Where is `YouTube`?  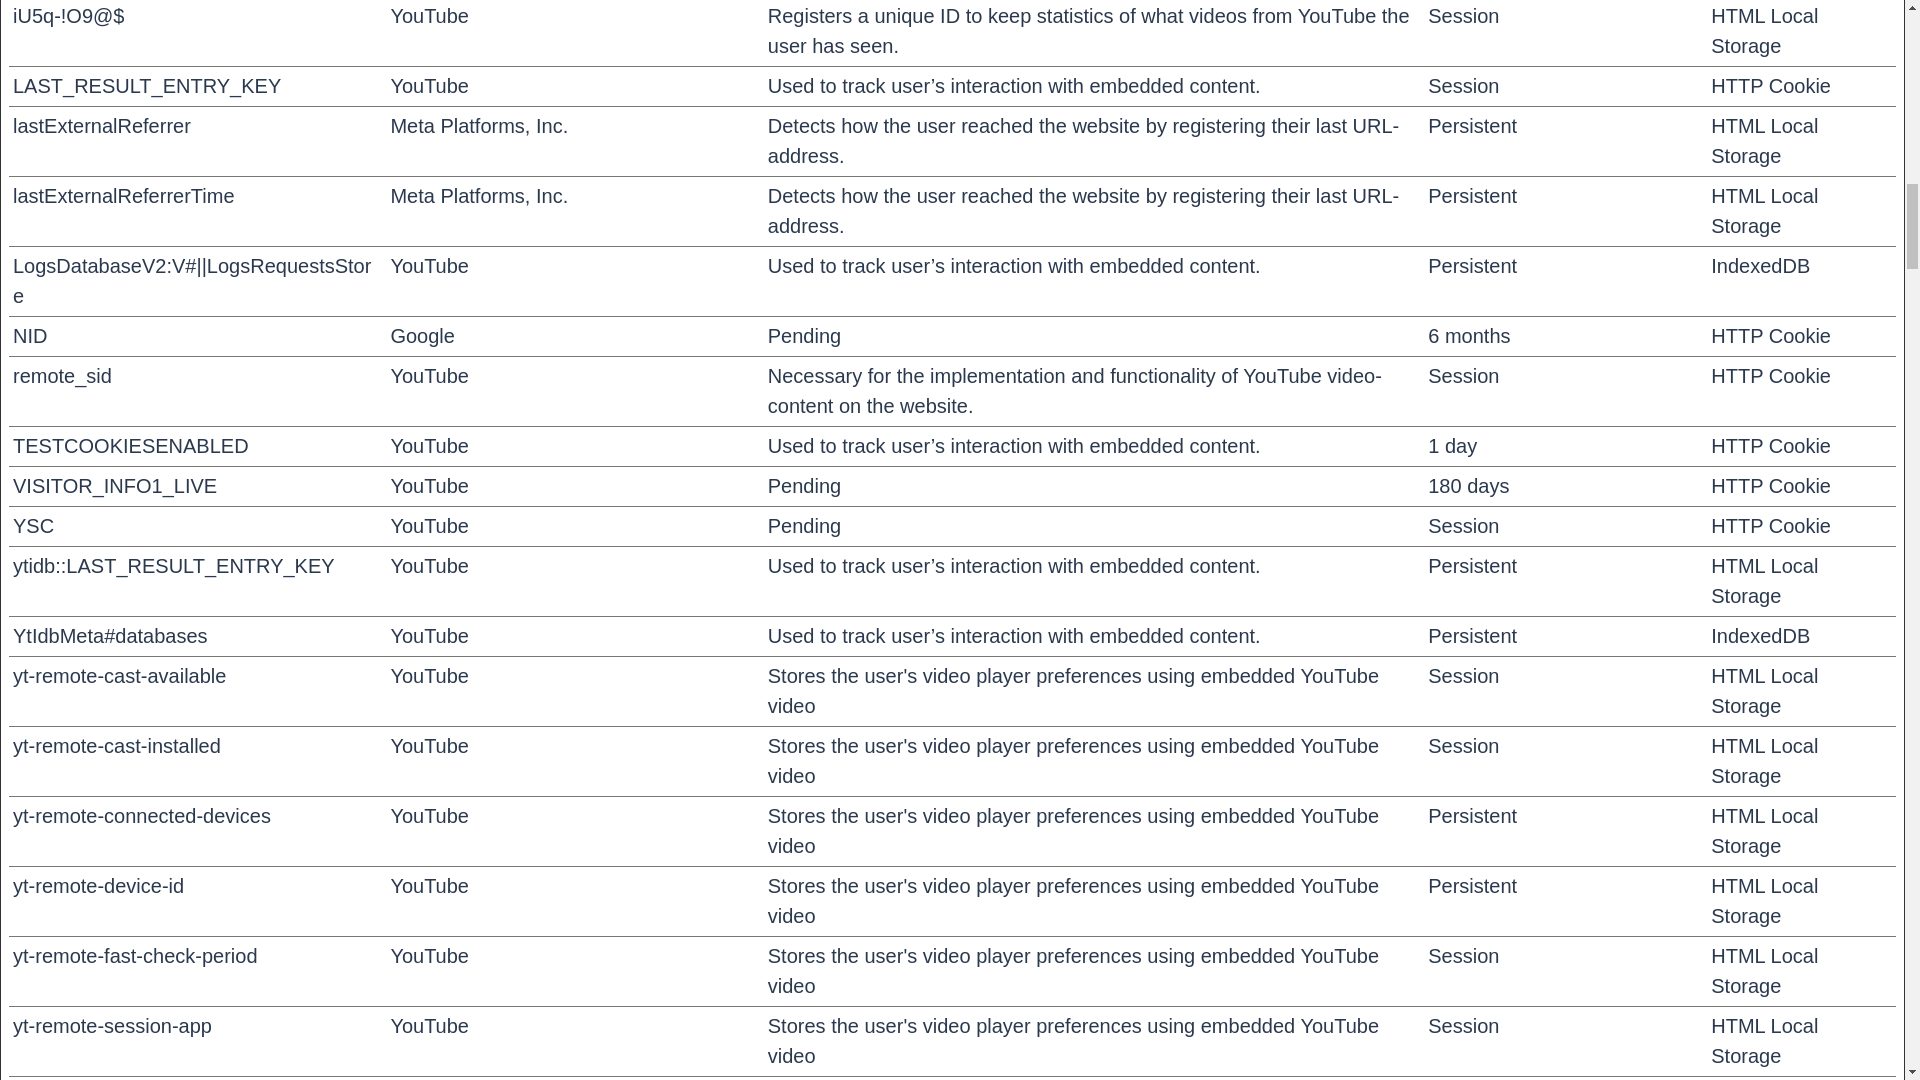
YouTube is located at coordinates (428, 86).